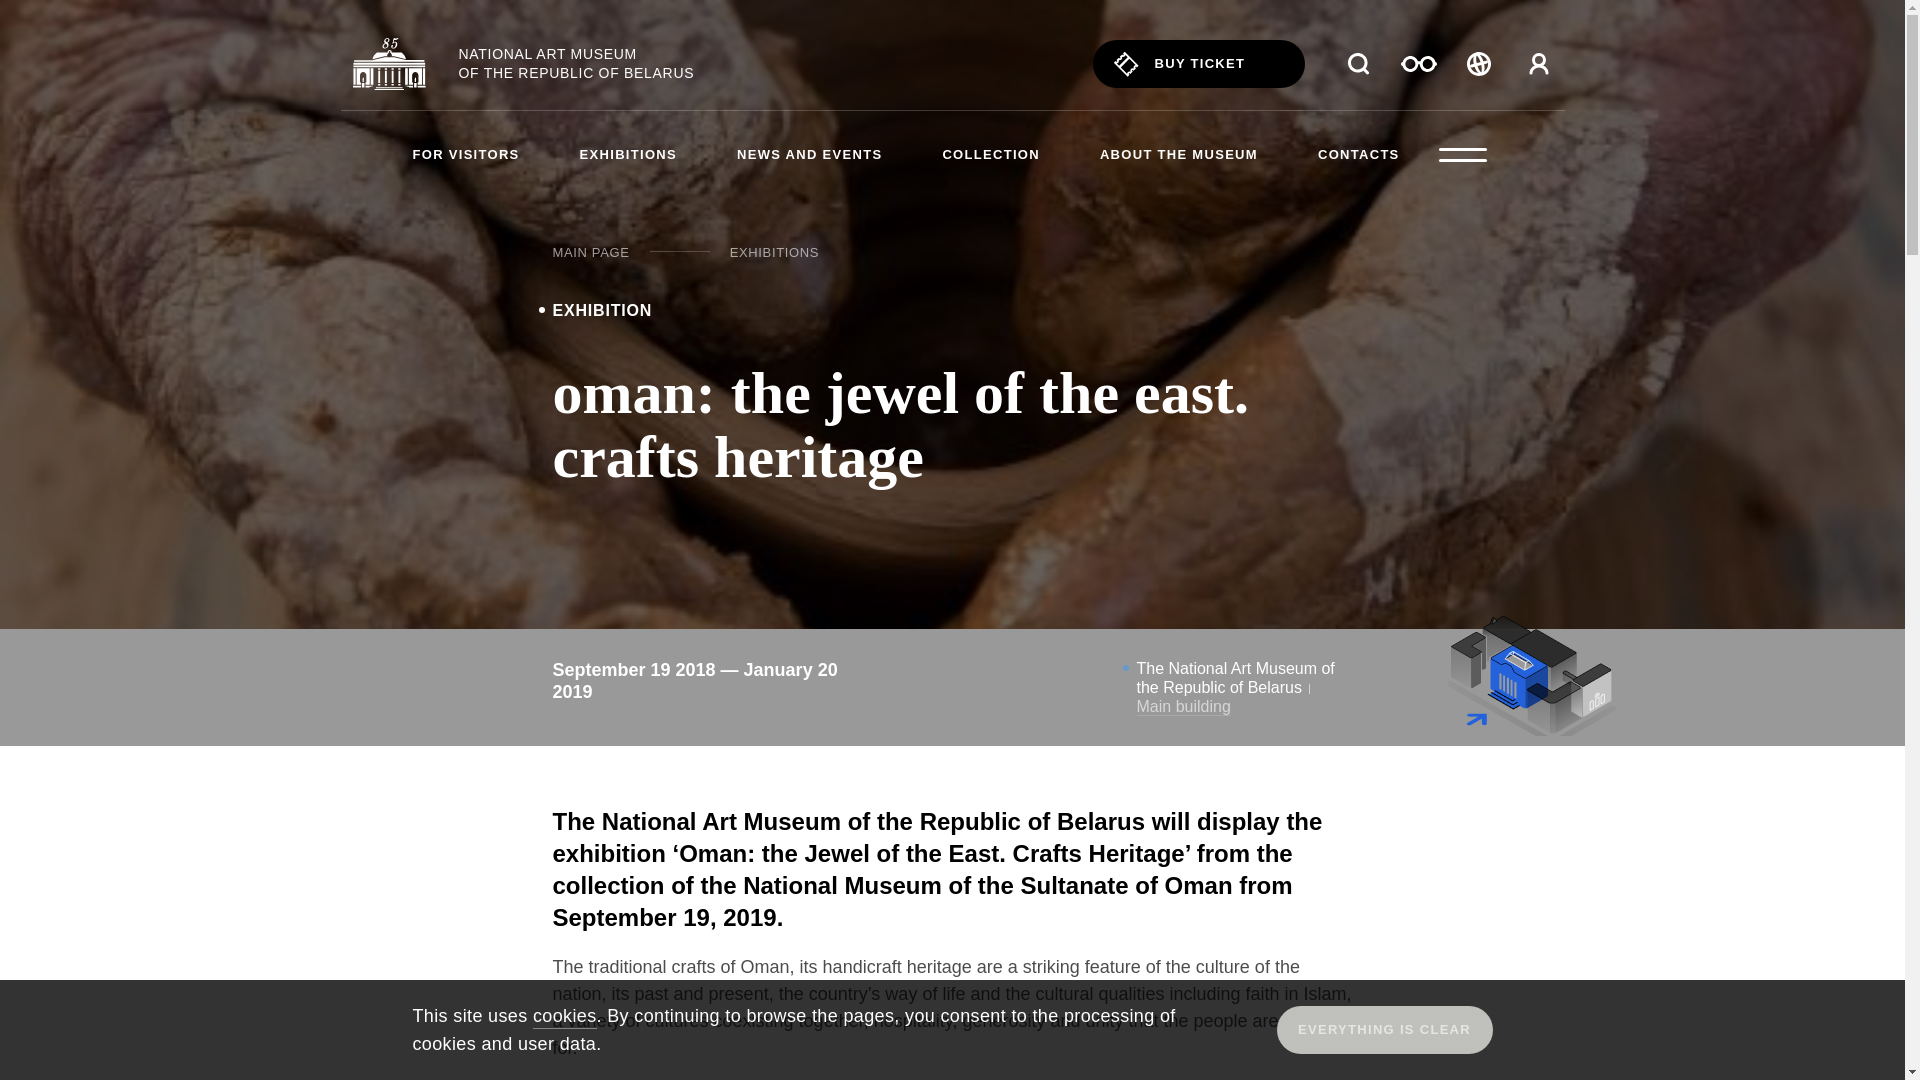 This screenshot has width=1920, height=1080. What do you see at coordinates (465, 154) in the screenshot?
I see `FOR VISITORS` at bounding box center [465, 154].